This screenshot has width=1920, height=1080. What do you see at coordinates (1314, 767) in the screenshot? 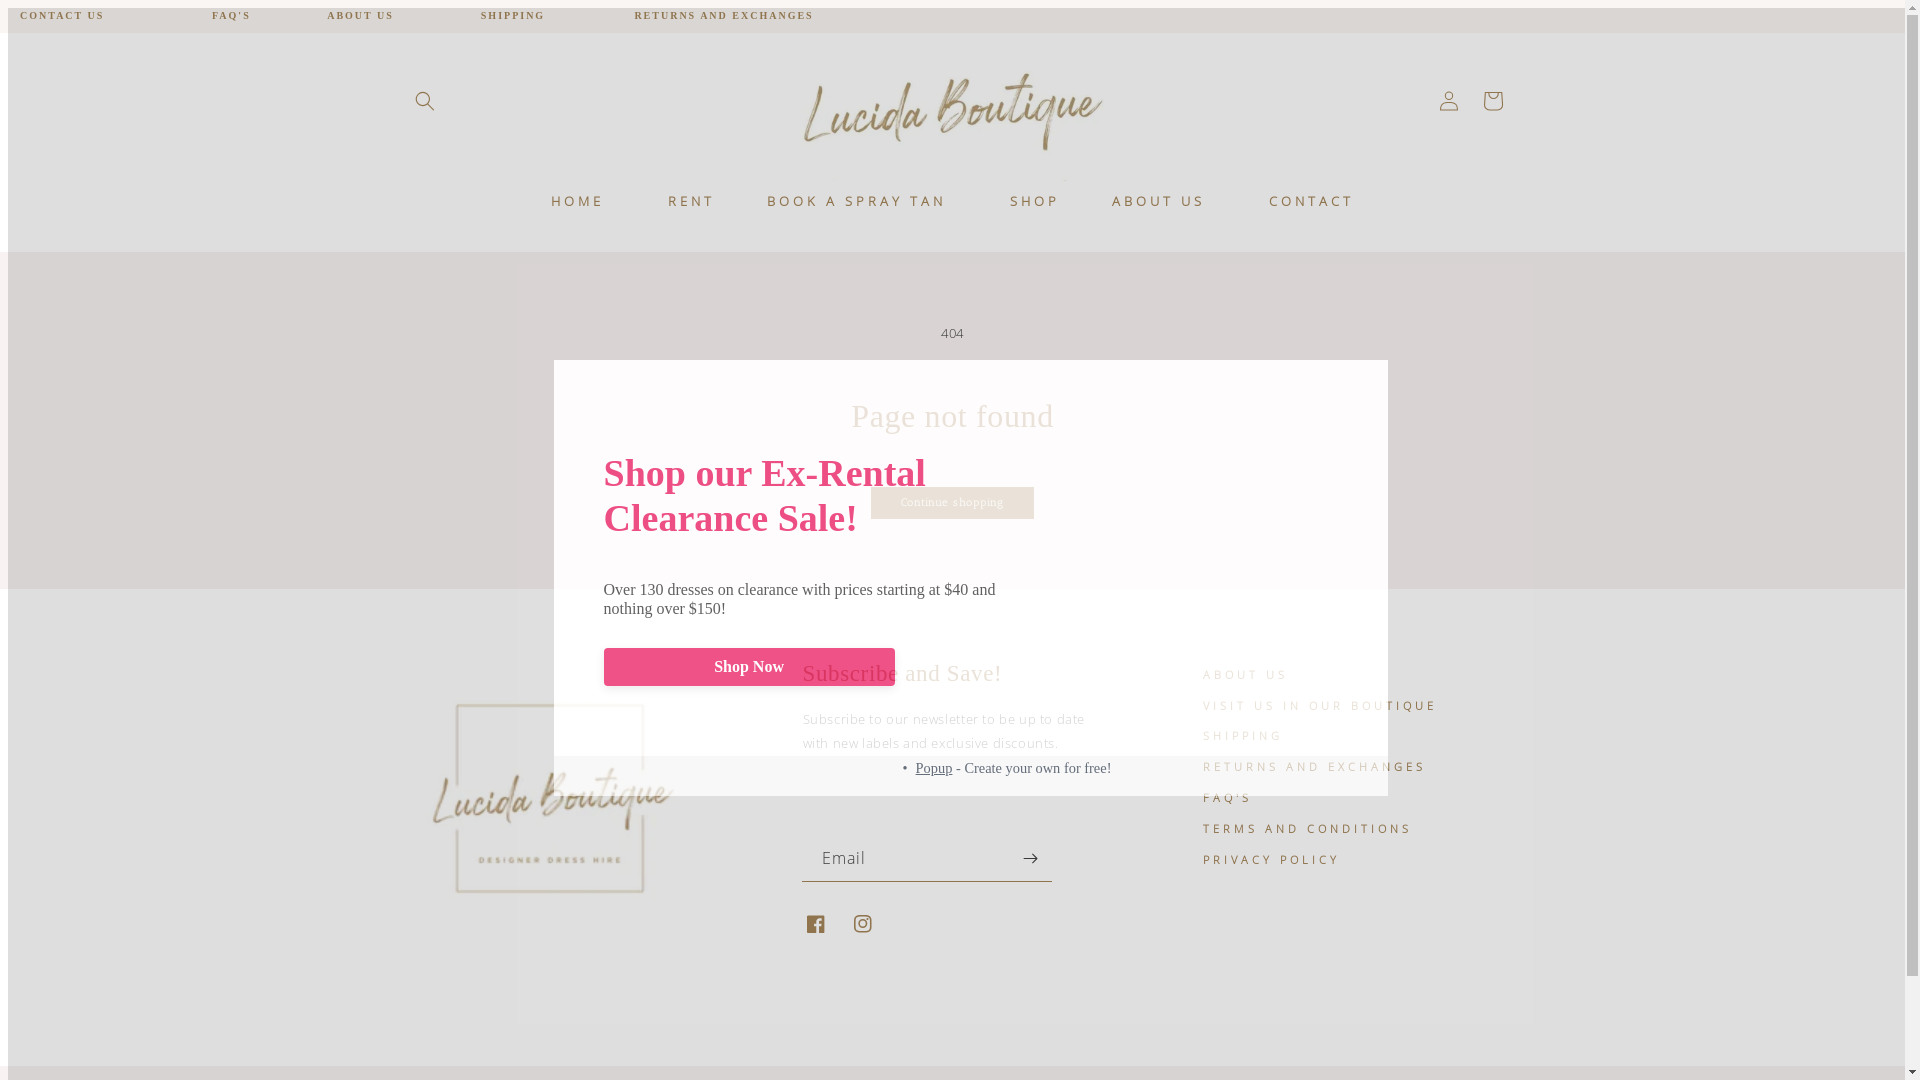
I see `RETURNS AND EXCHANGES` at bounding box center [1314, 767].